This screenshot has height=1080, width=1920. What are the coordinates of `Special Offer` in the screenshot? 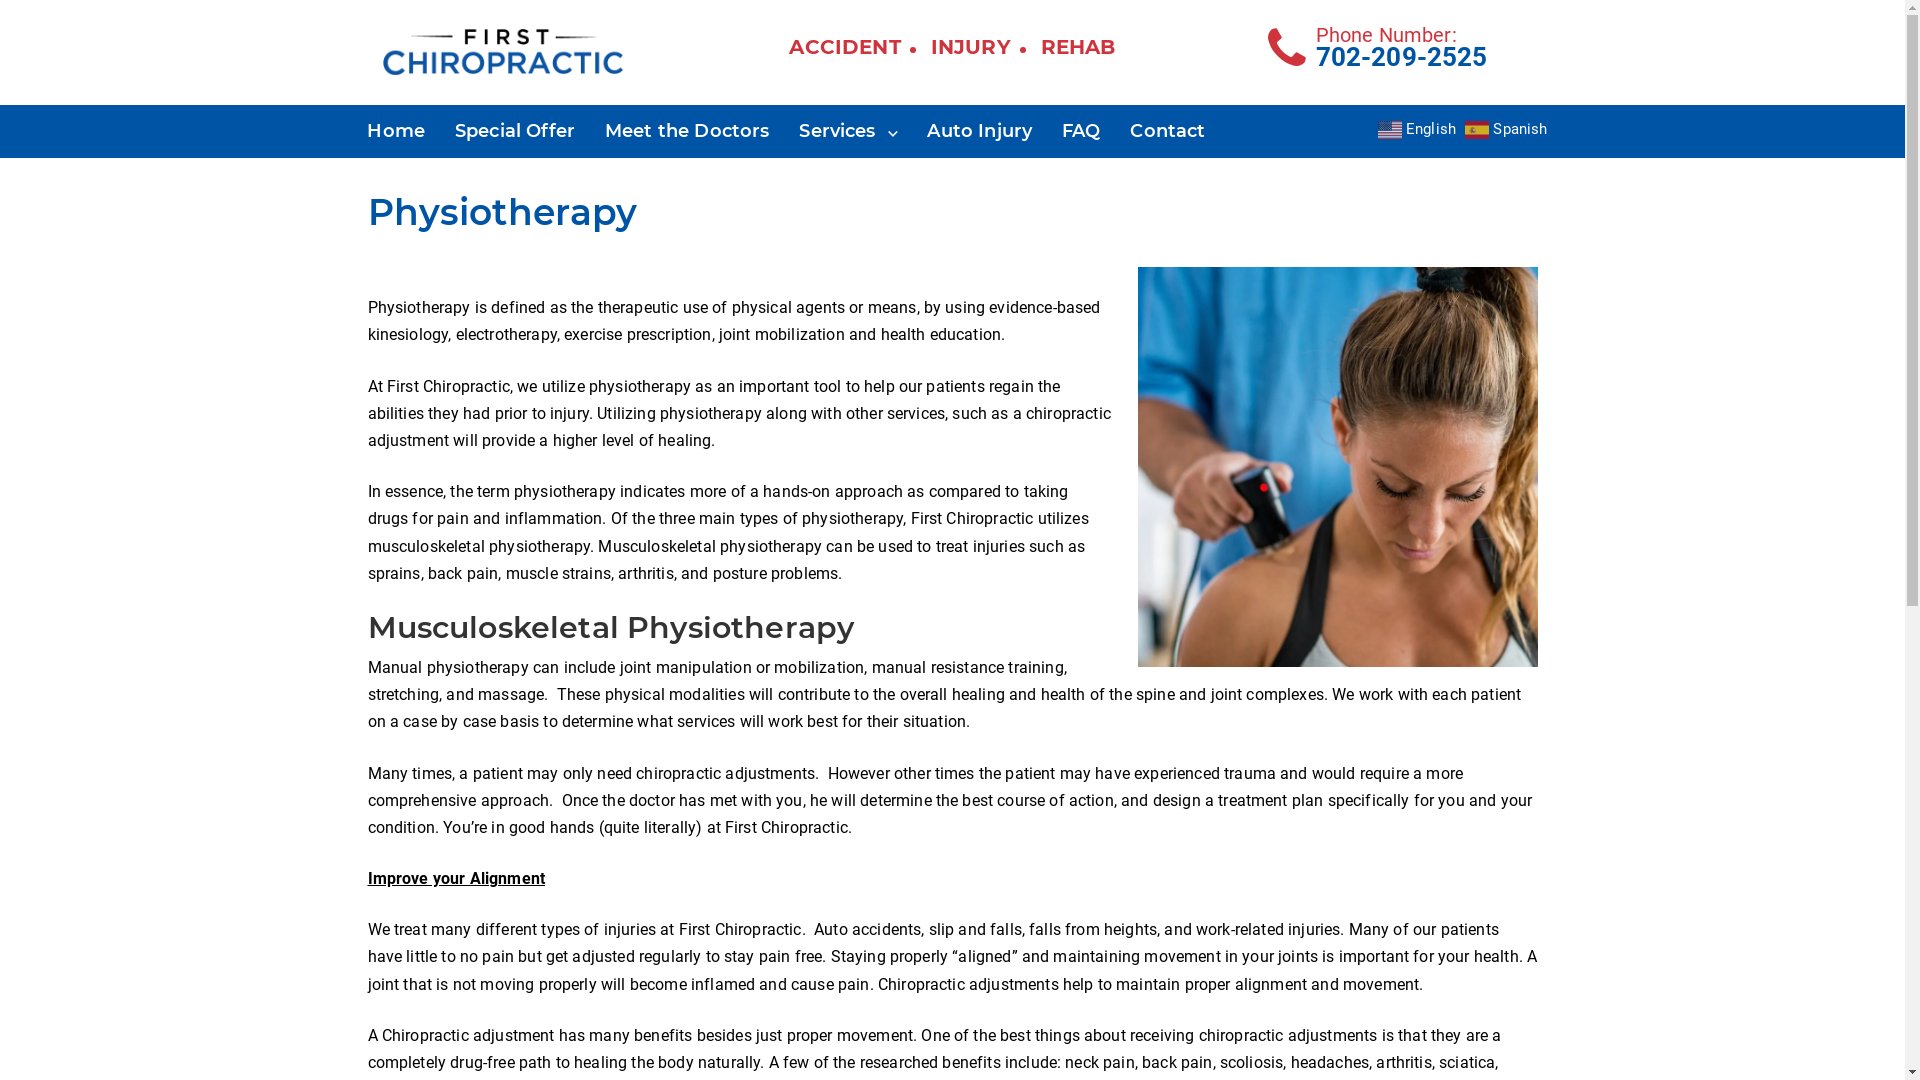 It's located at (515, 131).